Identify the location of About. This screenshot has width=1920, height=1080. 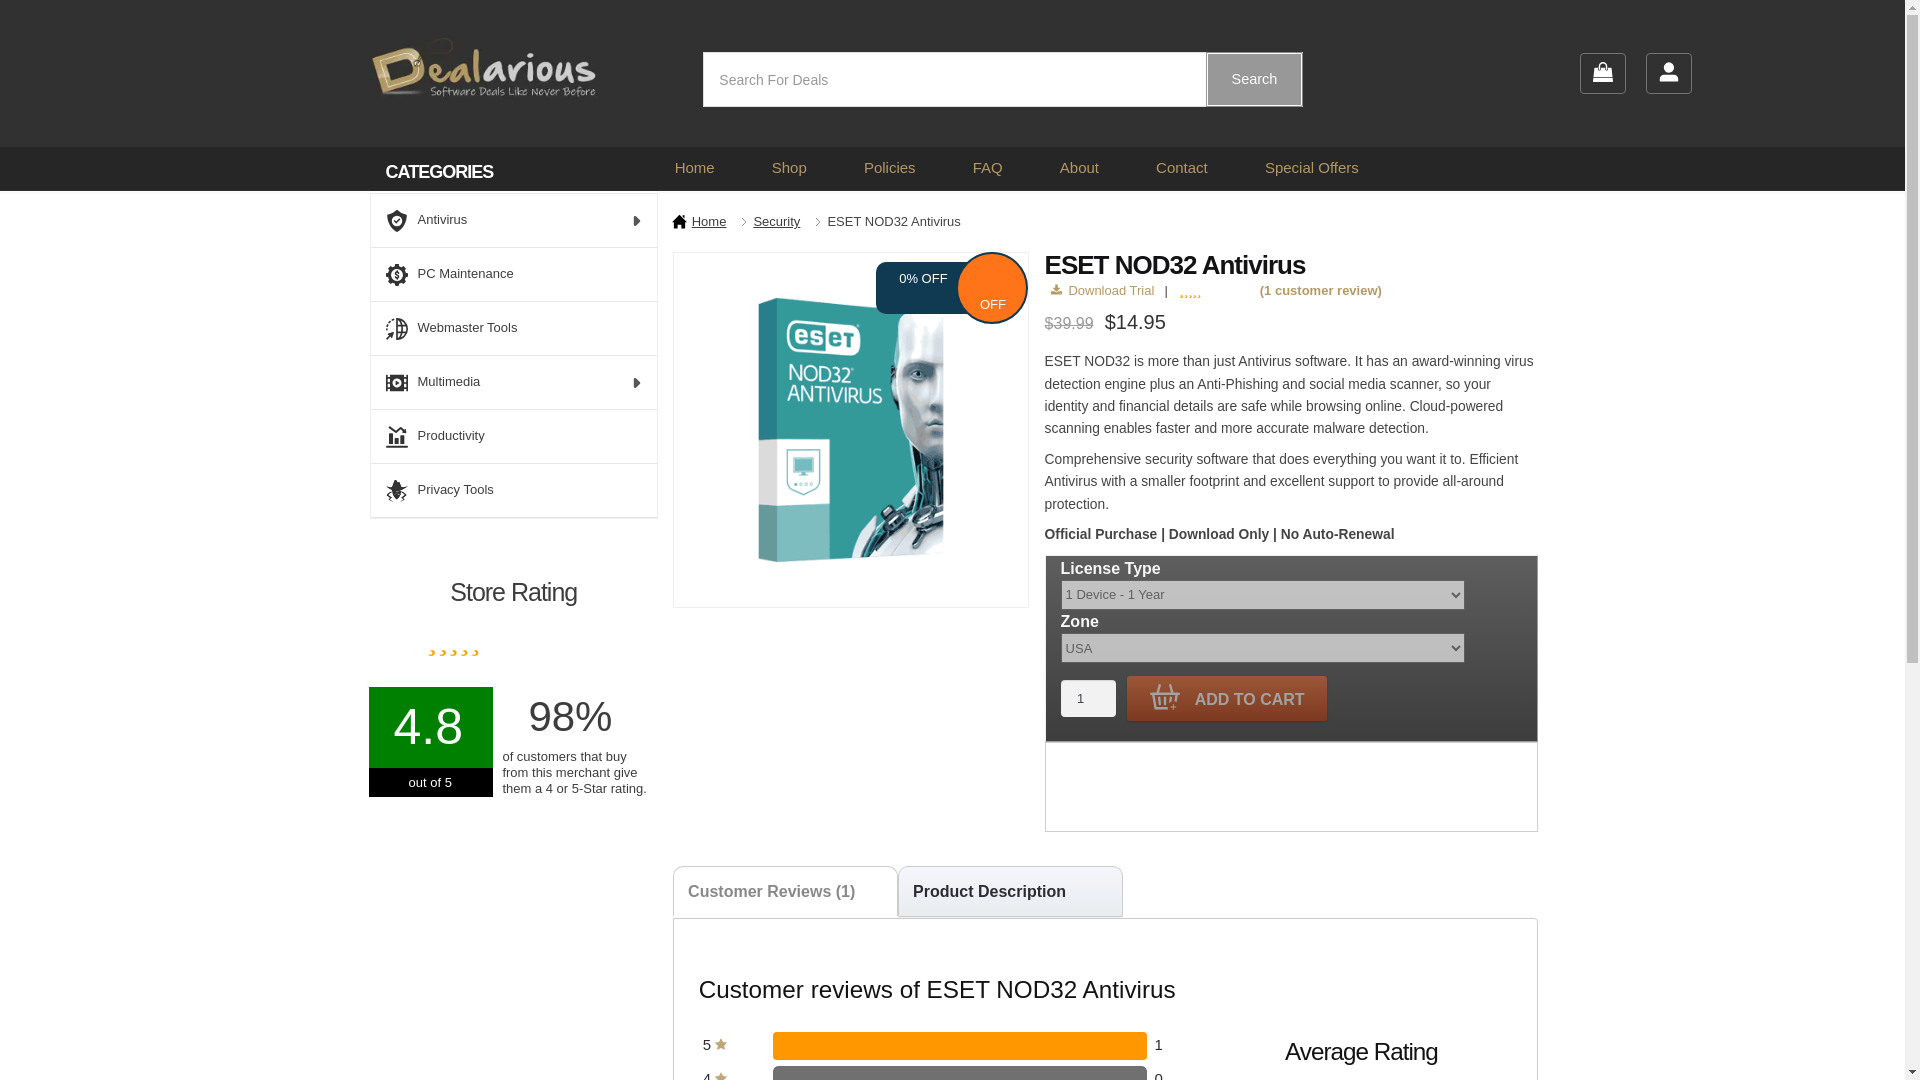
(1078, 168).